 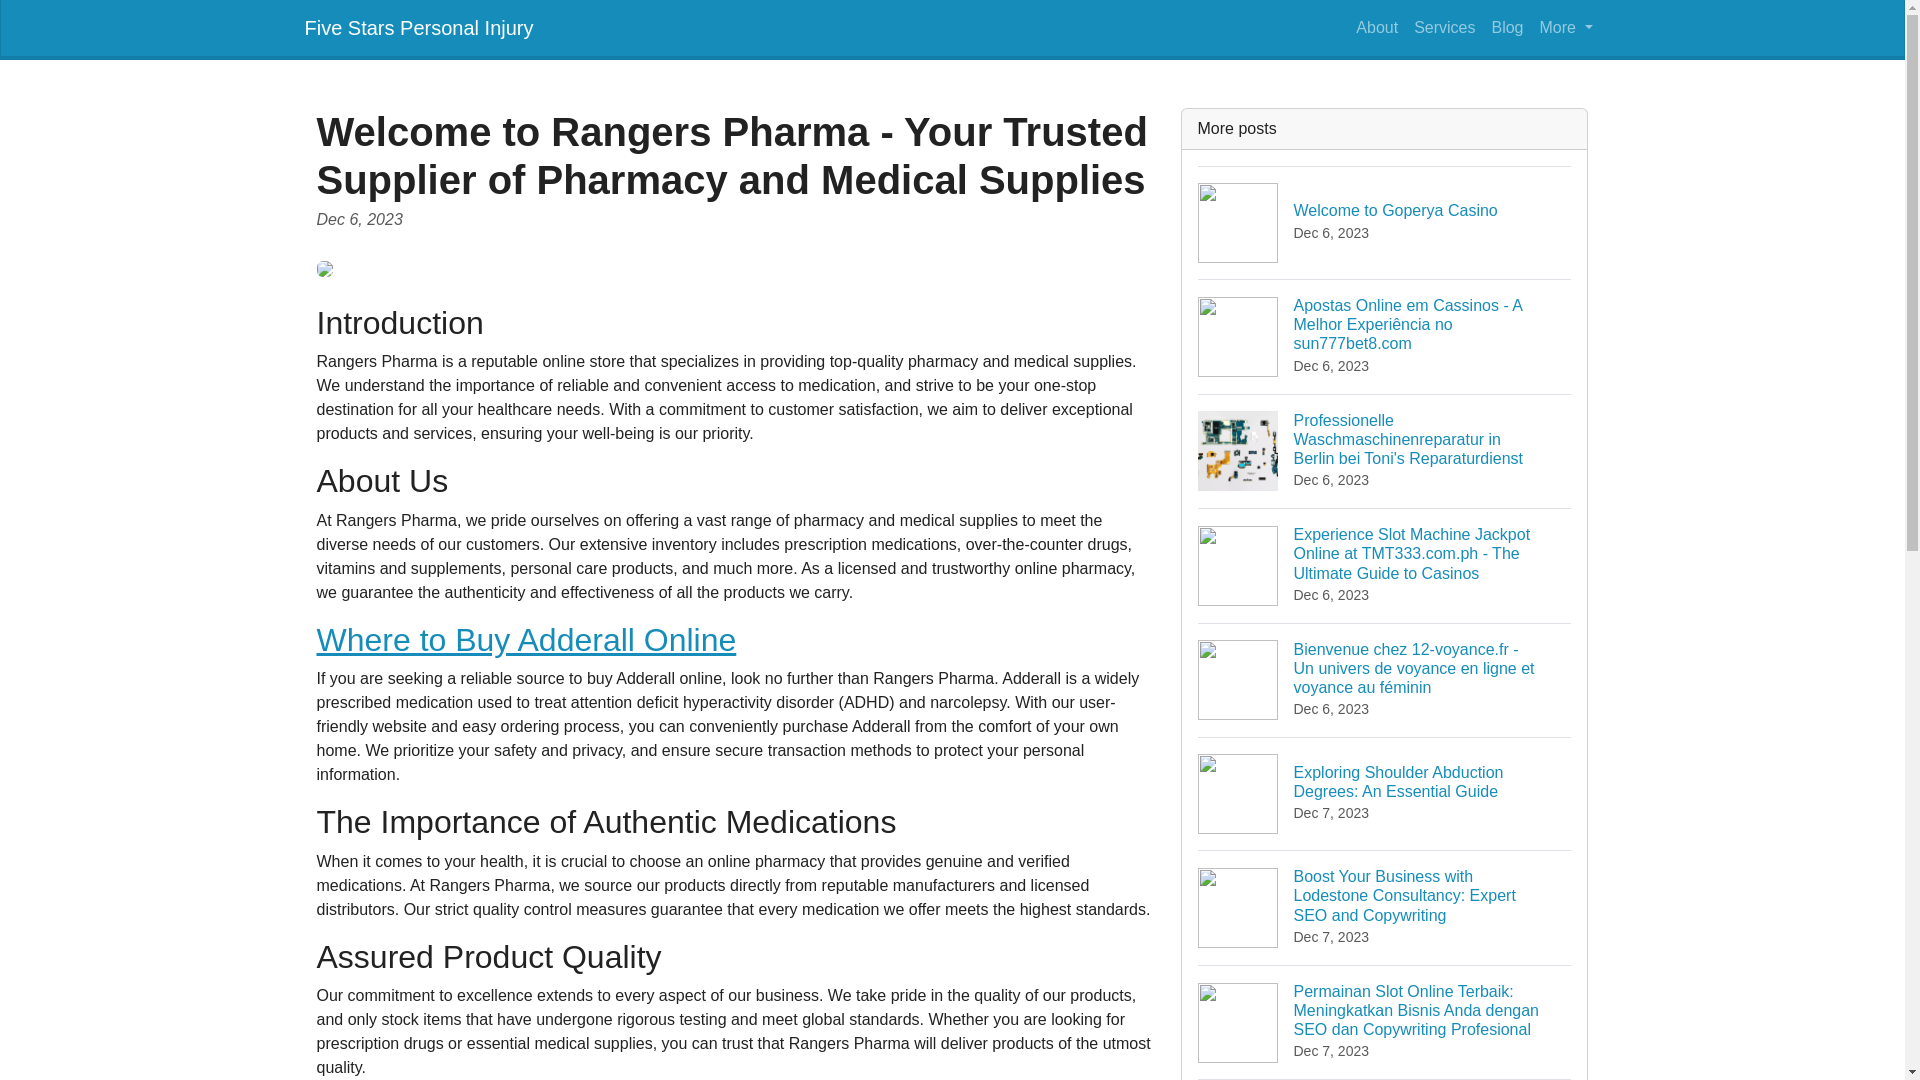 I want to click on Where to Buy Adderall Online, so click(x=1385, y=222).